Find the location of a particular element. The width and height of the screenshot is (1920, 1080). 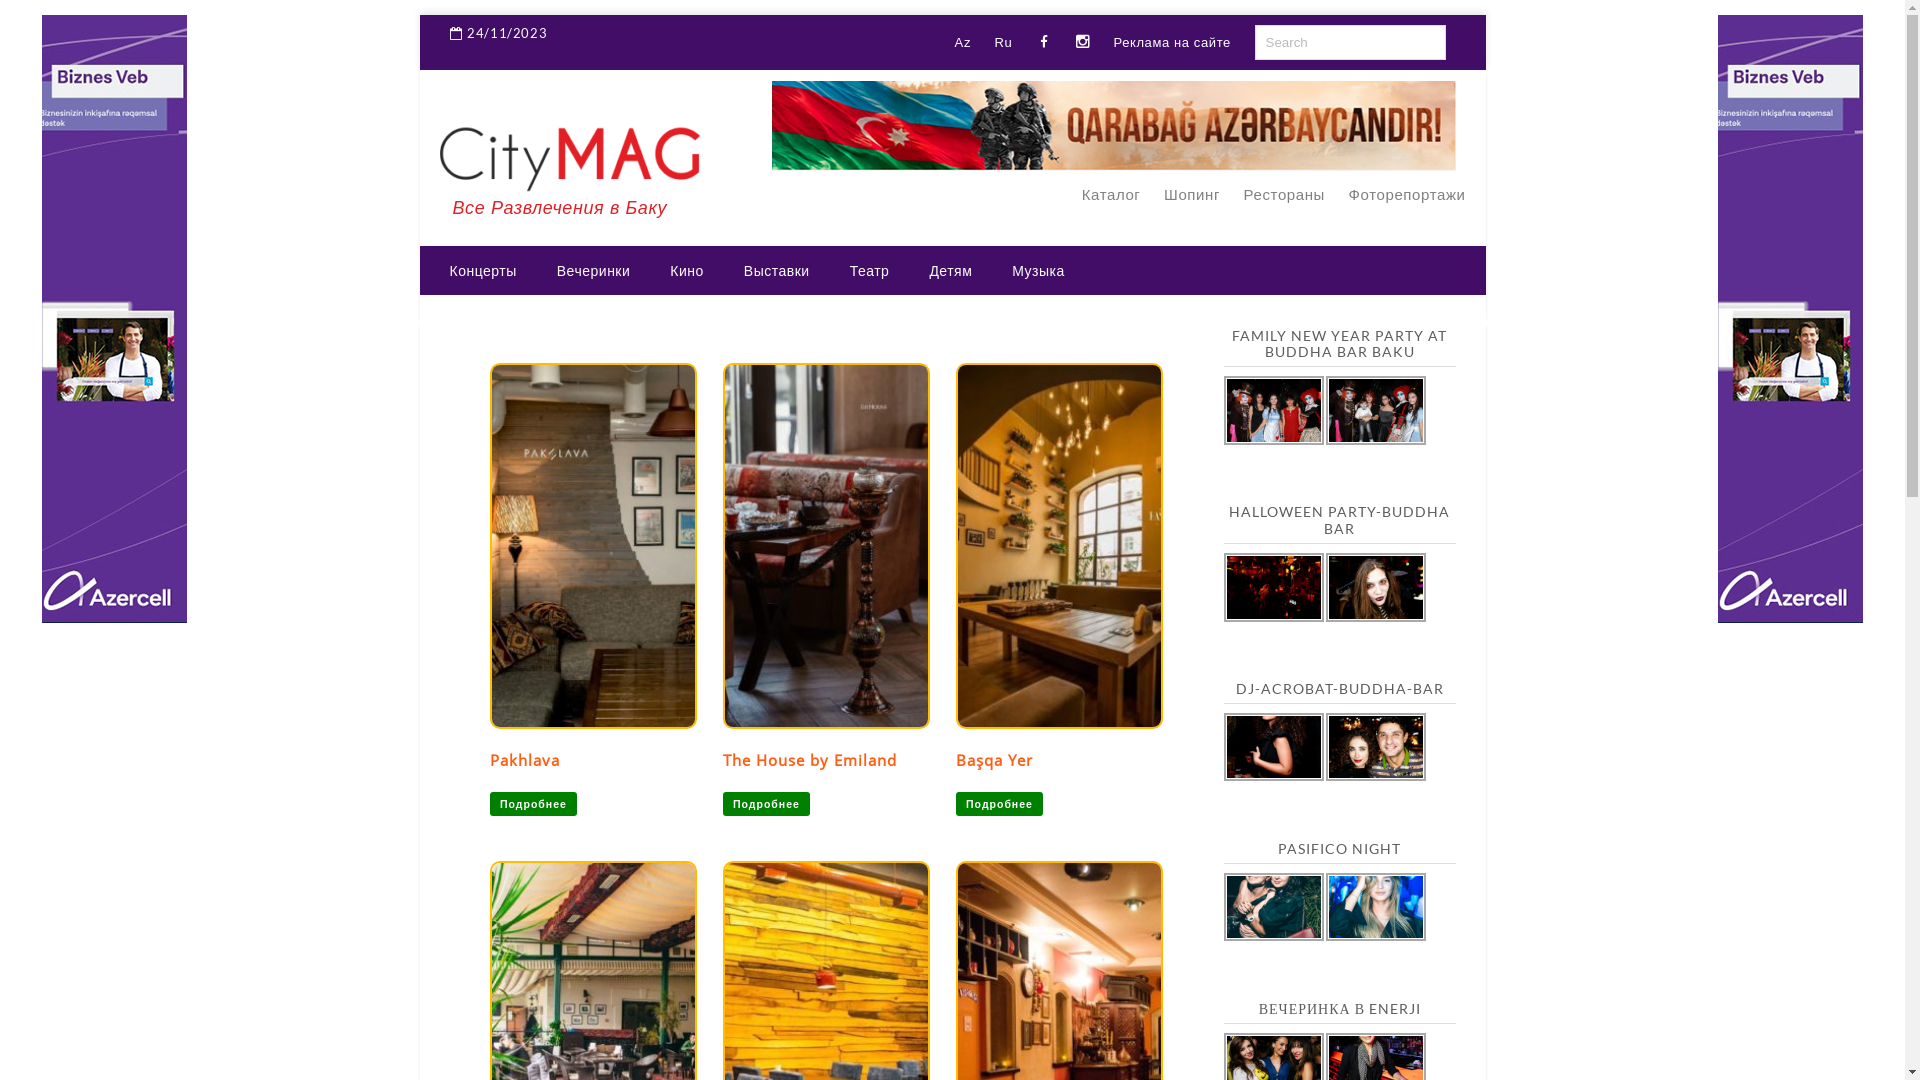

FAMILY NEW YEAR PARTY AT BUDDHA BAR BAKU is located at coordinates (1340, 346).